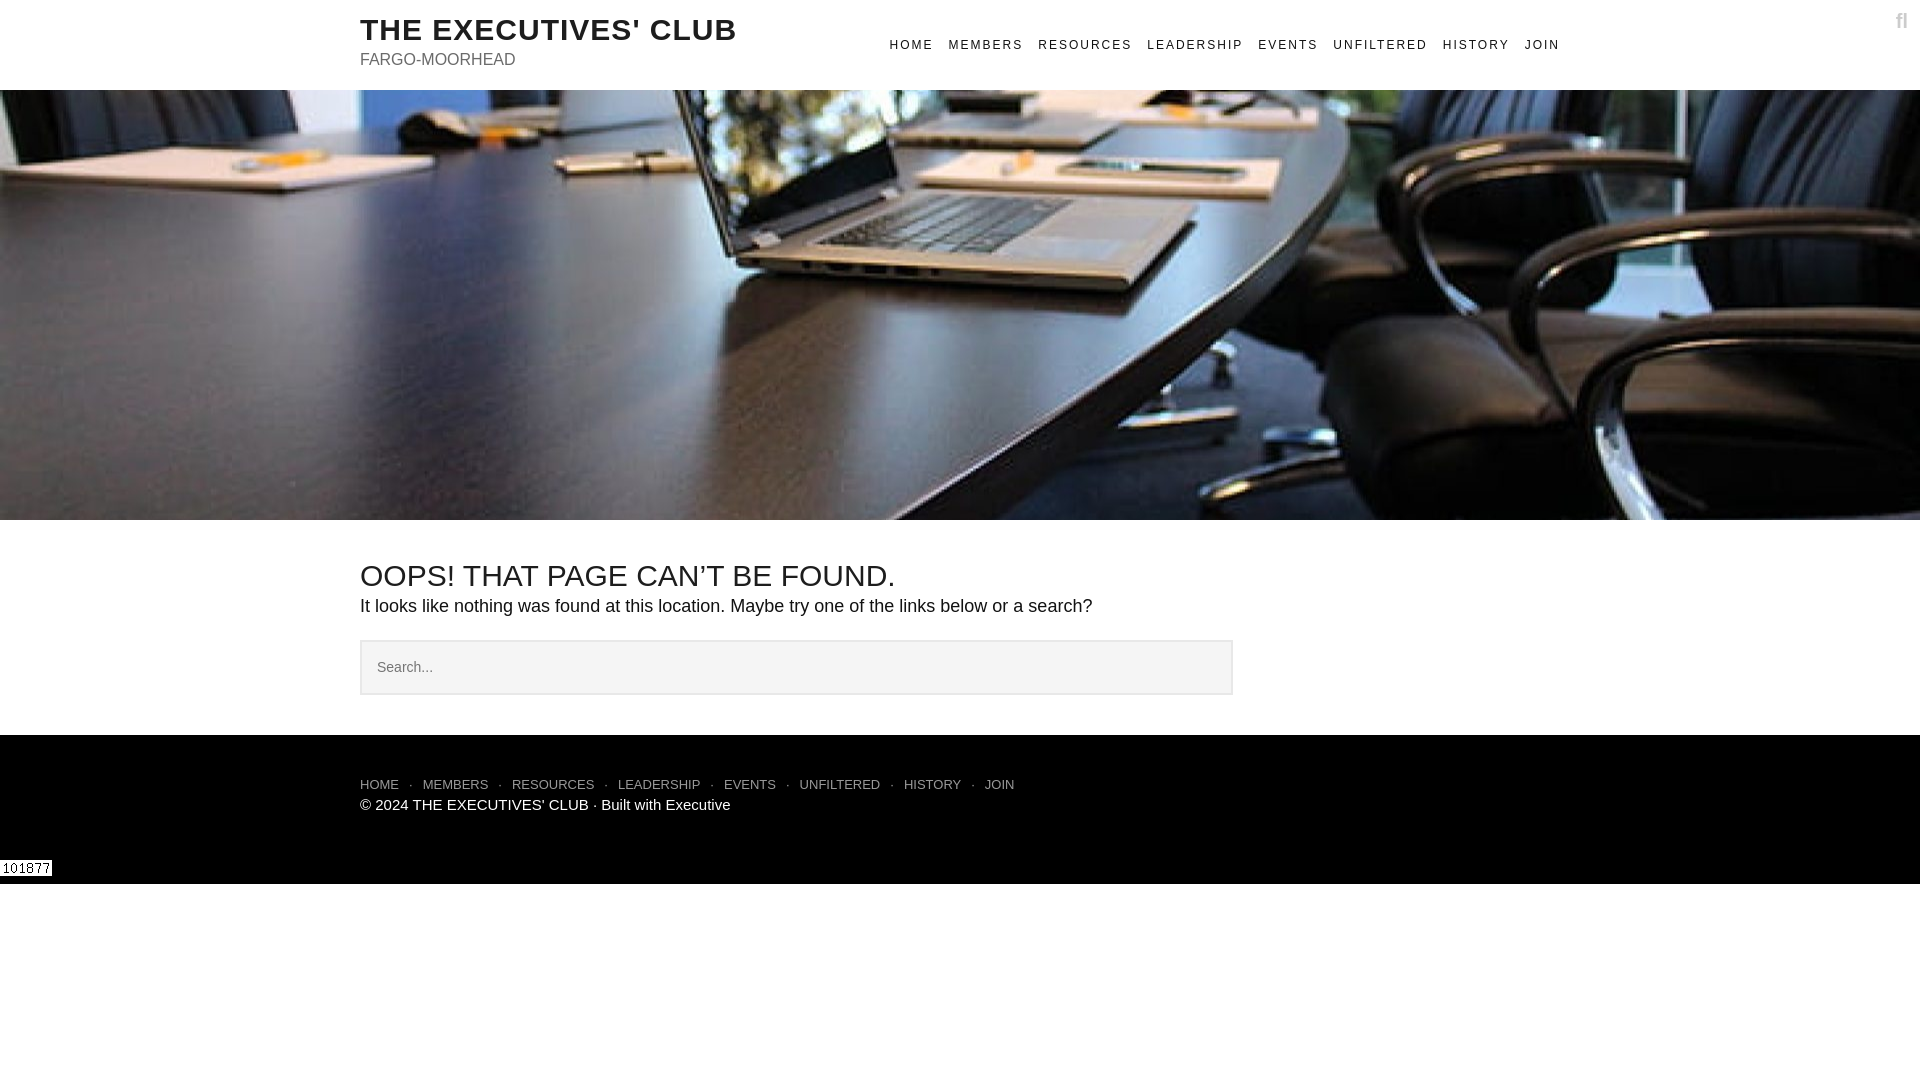  I want to click on HOME, so click(391, 784).